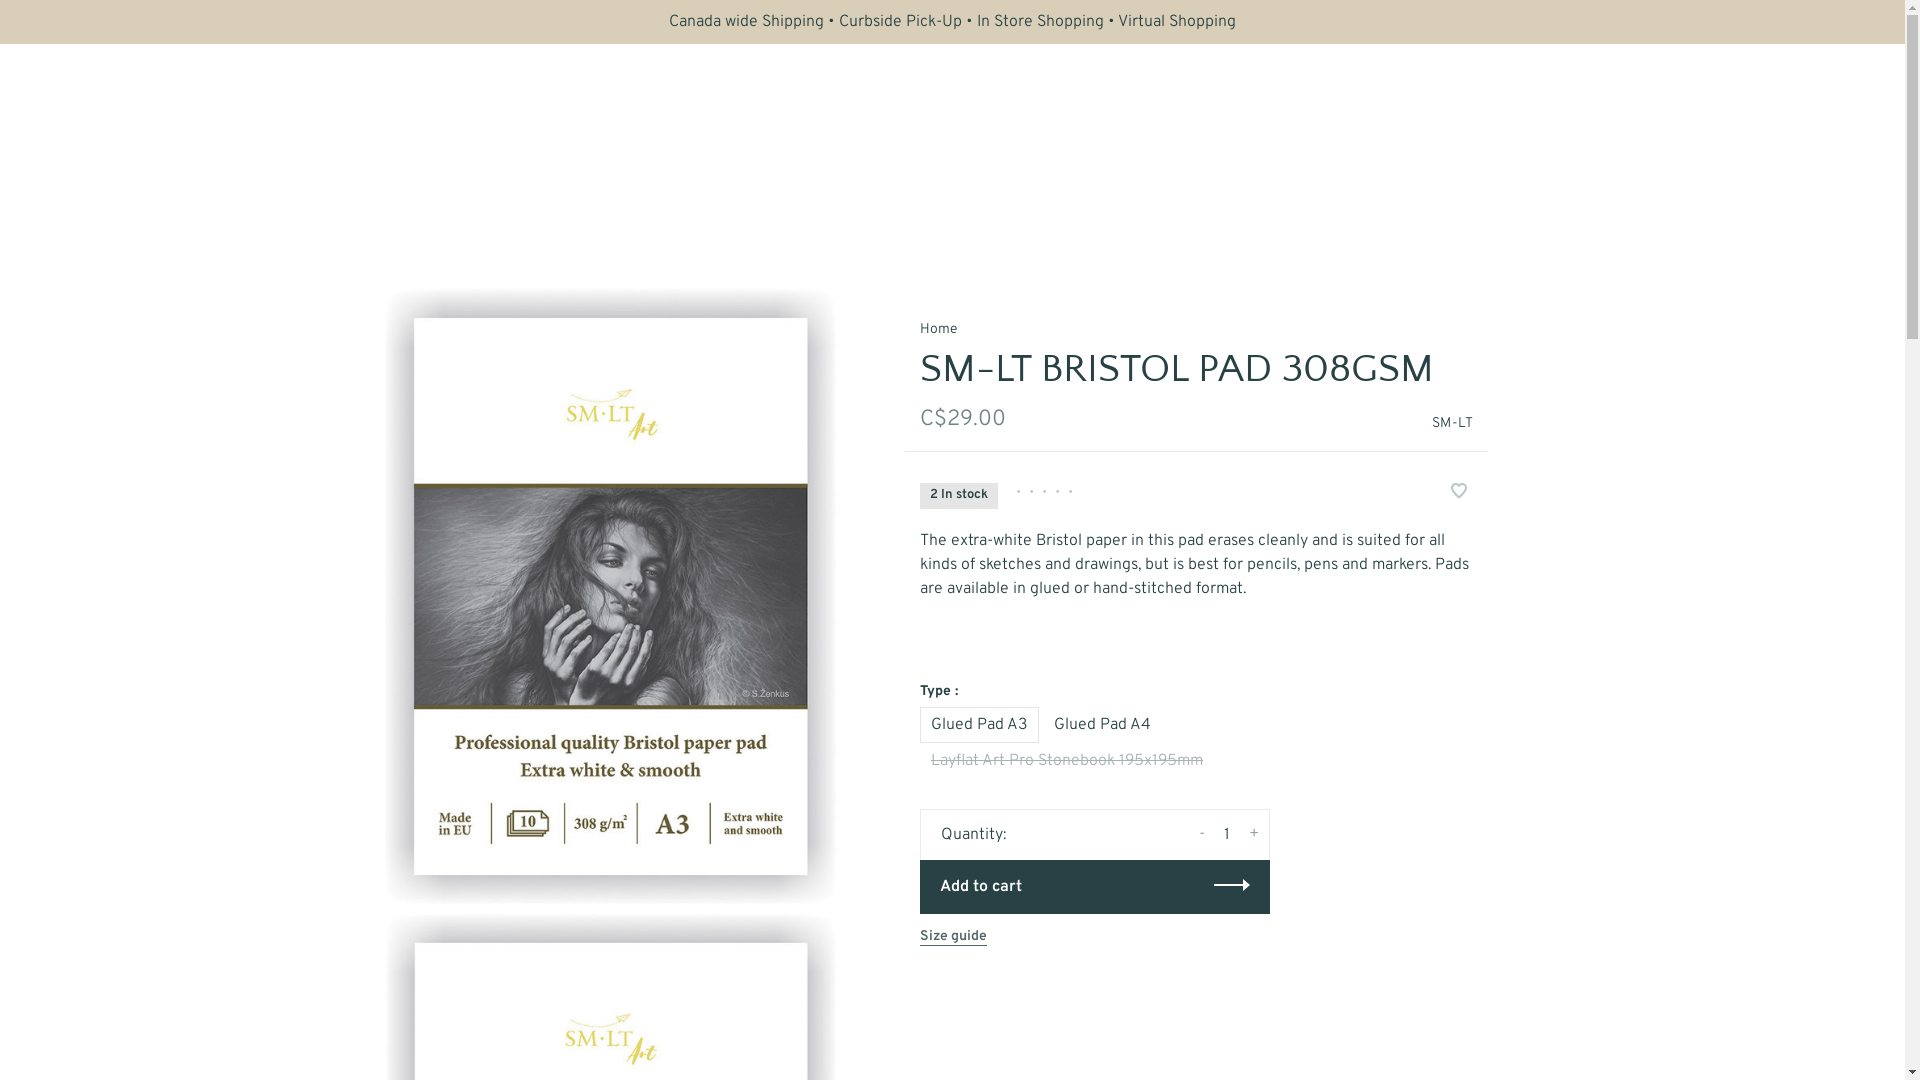 Image resolution: width=1920 pixels, height=1080 pixels. I want to click on Glued Pad A4, so click(1102, 724).